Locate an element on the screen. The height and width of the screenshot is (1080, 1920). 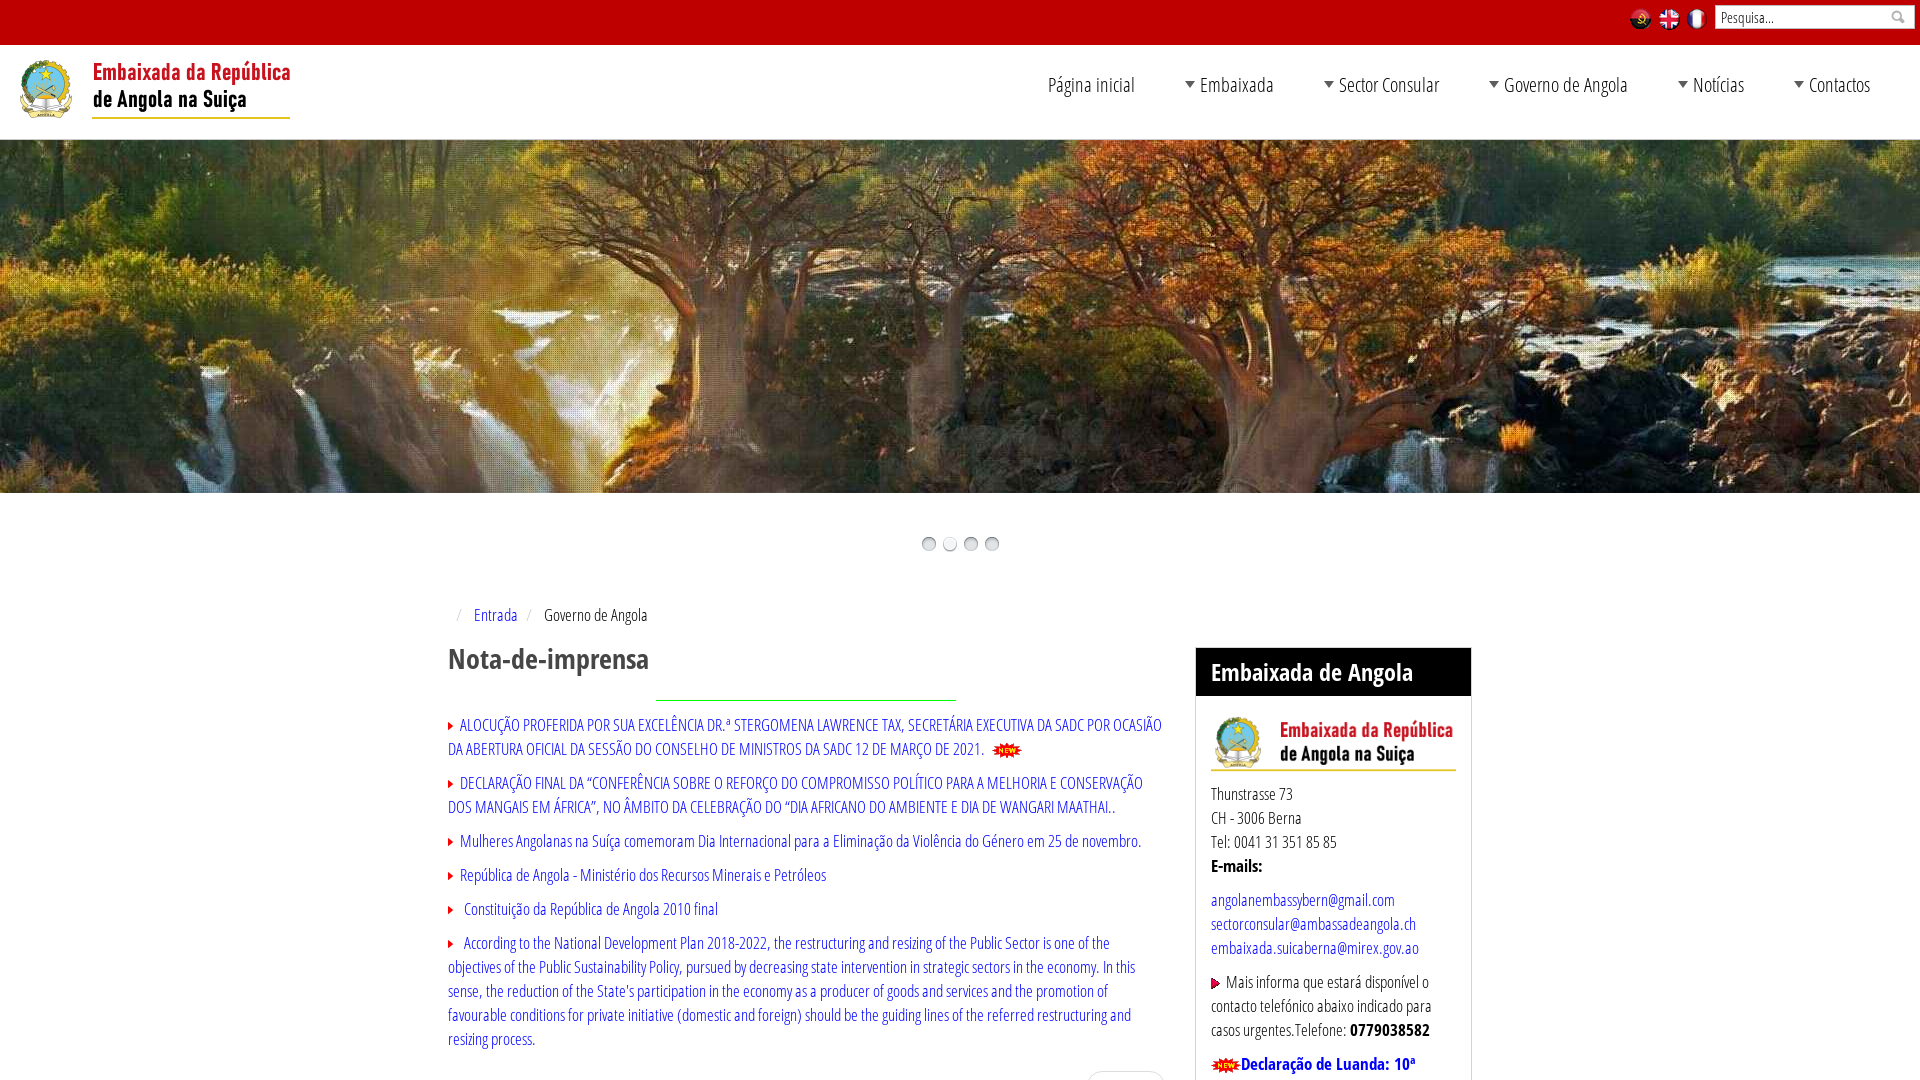
Entrada is located at coordinates (496, 614).